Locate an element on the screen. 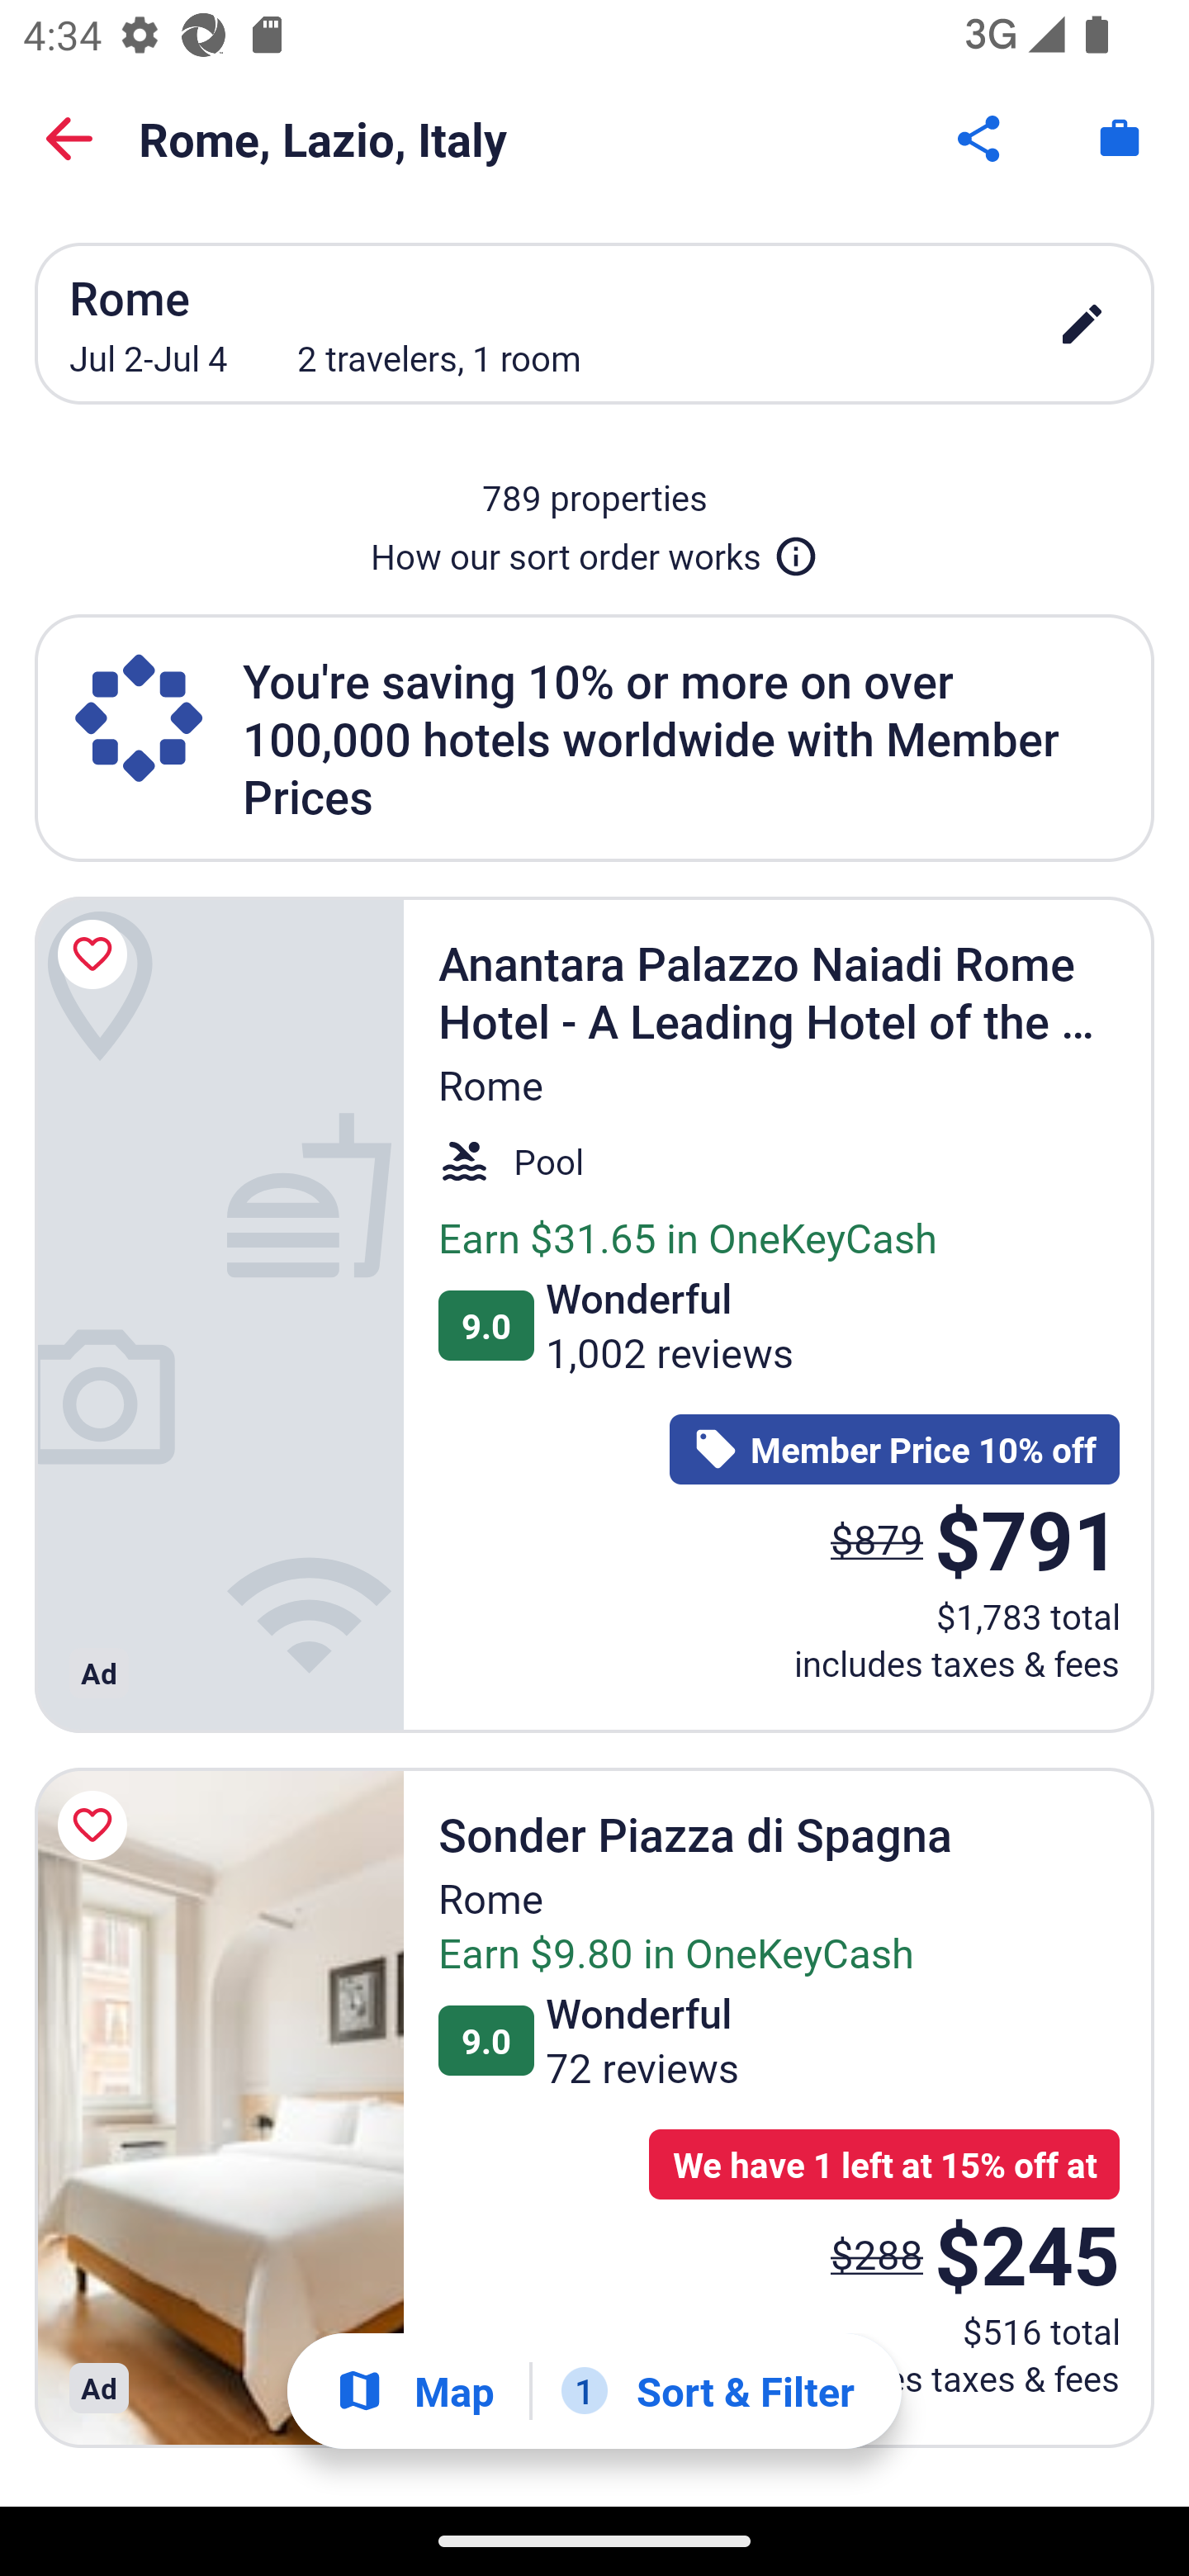  $288 The price was $288 is located at coordinates (877, 2254).